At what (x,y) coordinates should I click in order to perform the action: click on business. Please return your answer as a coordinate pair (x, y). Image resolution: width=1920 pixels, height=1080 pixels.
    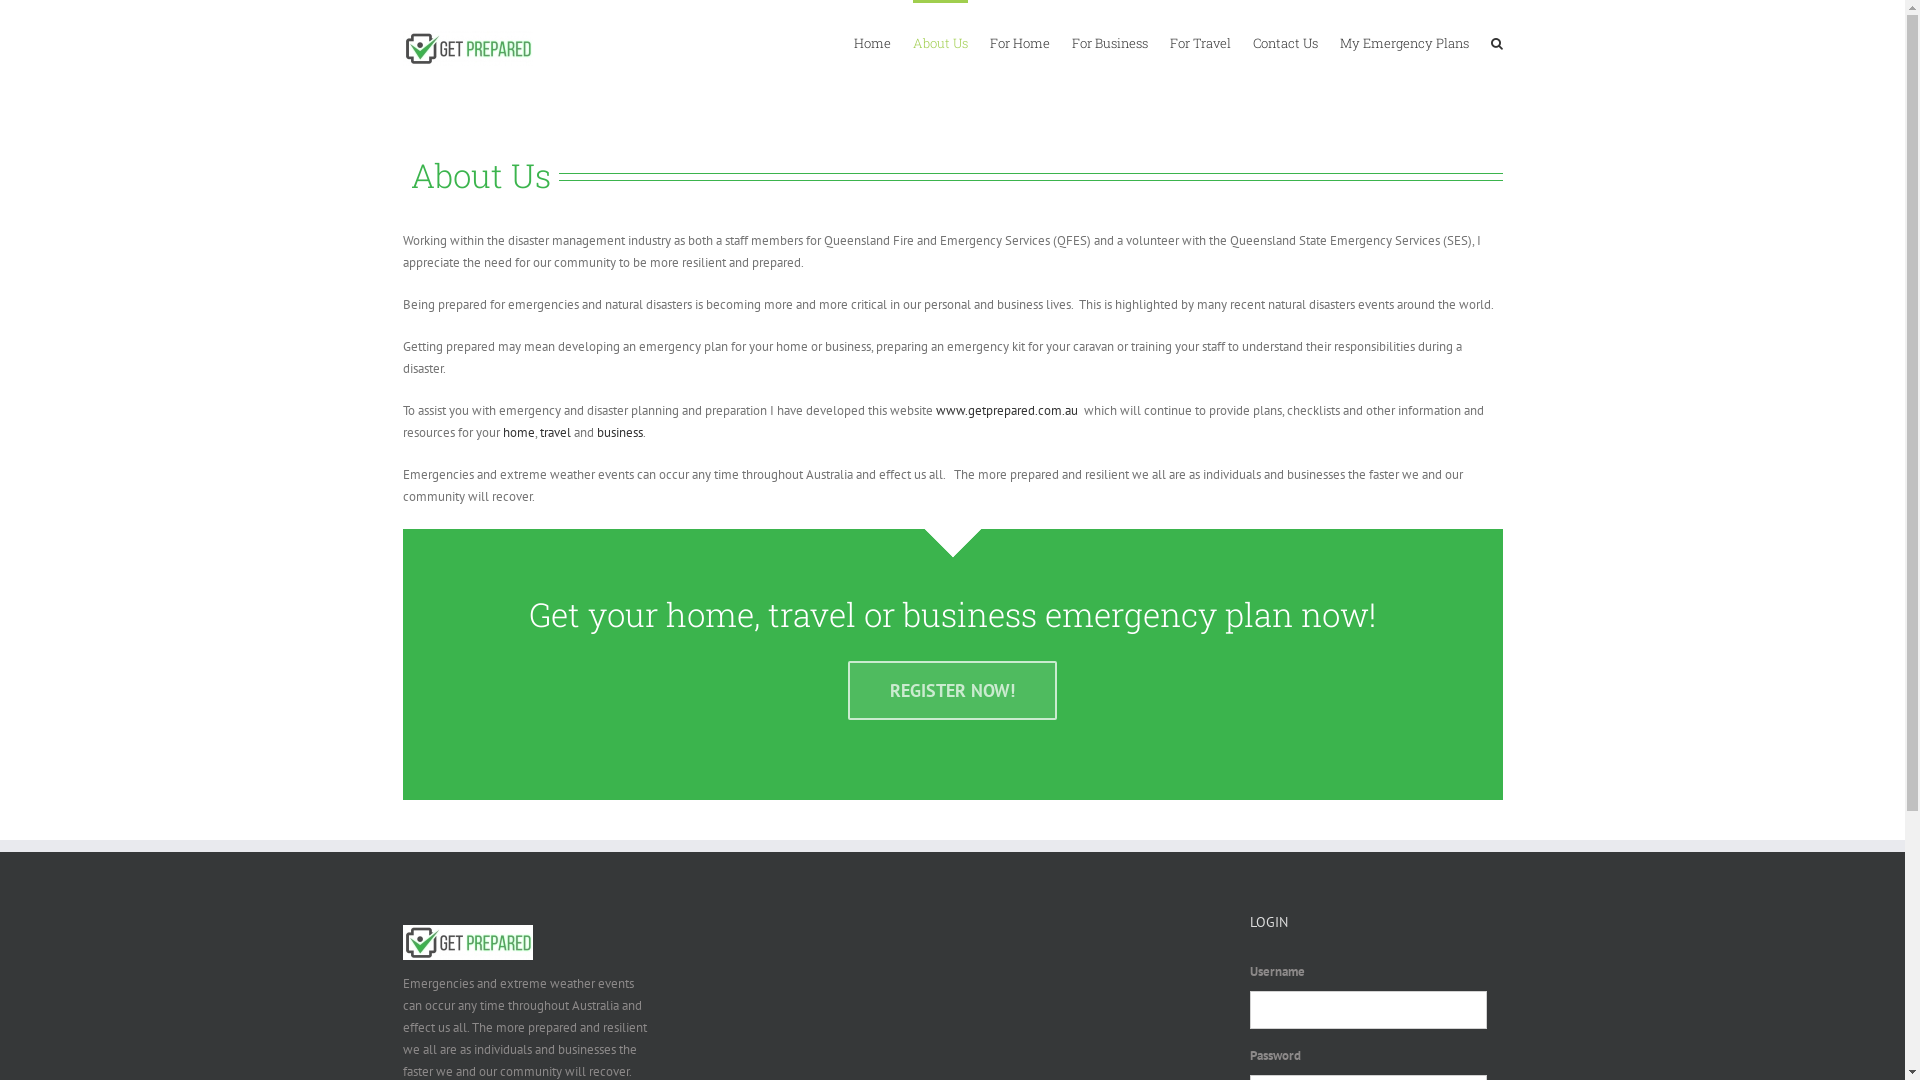
    Looking at the image, I should click on (619, 432).